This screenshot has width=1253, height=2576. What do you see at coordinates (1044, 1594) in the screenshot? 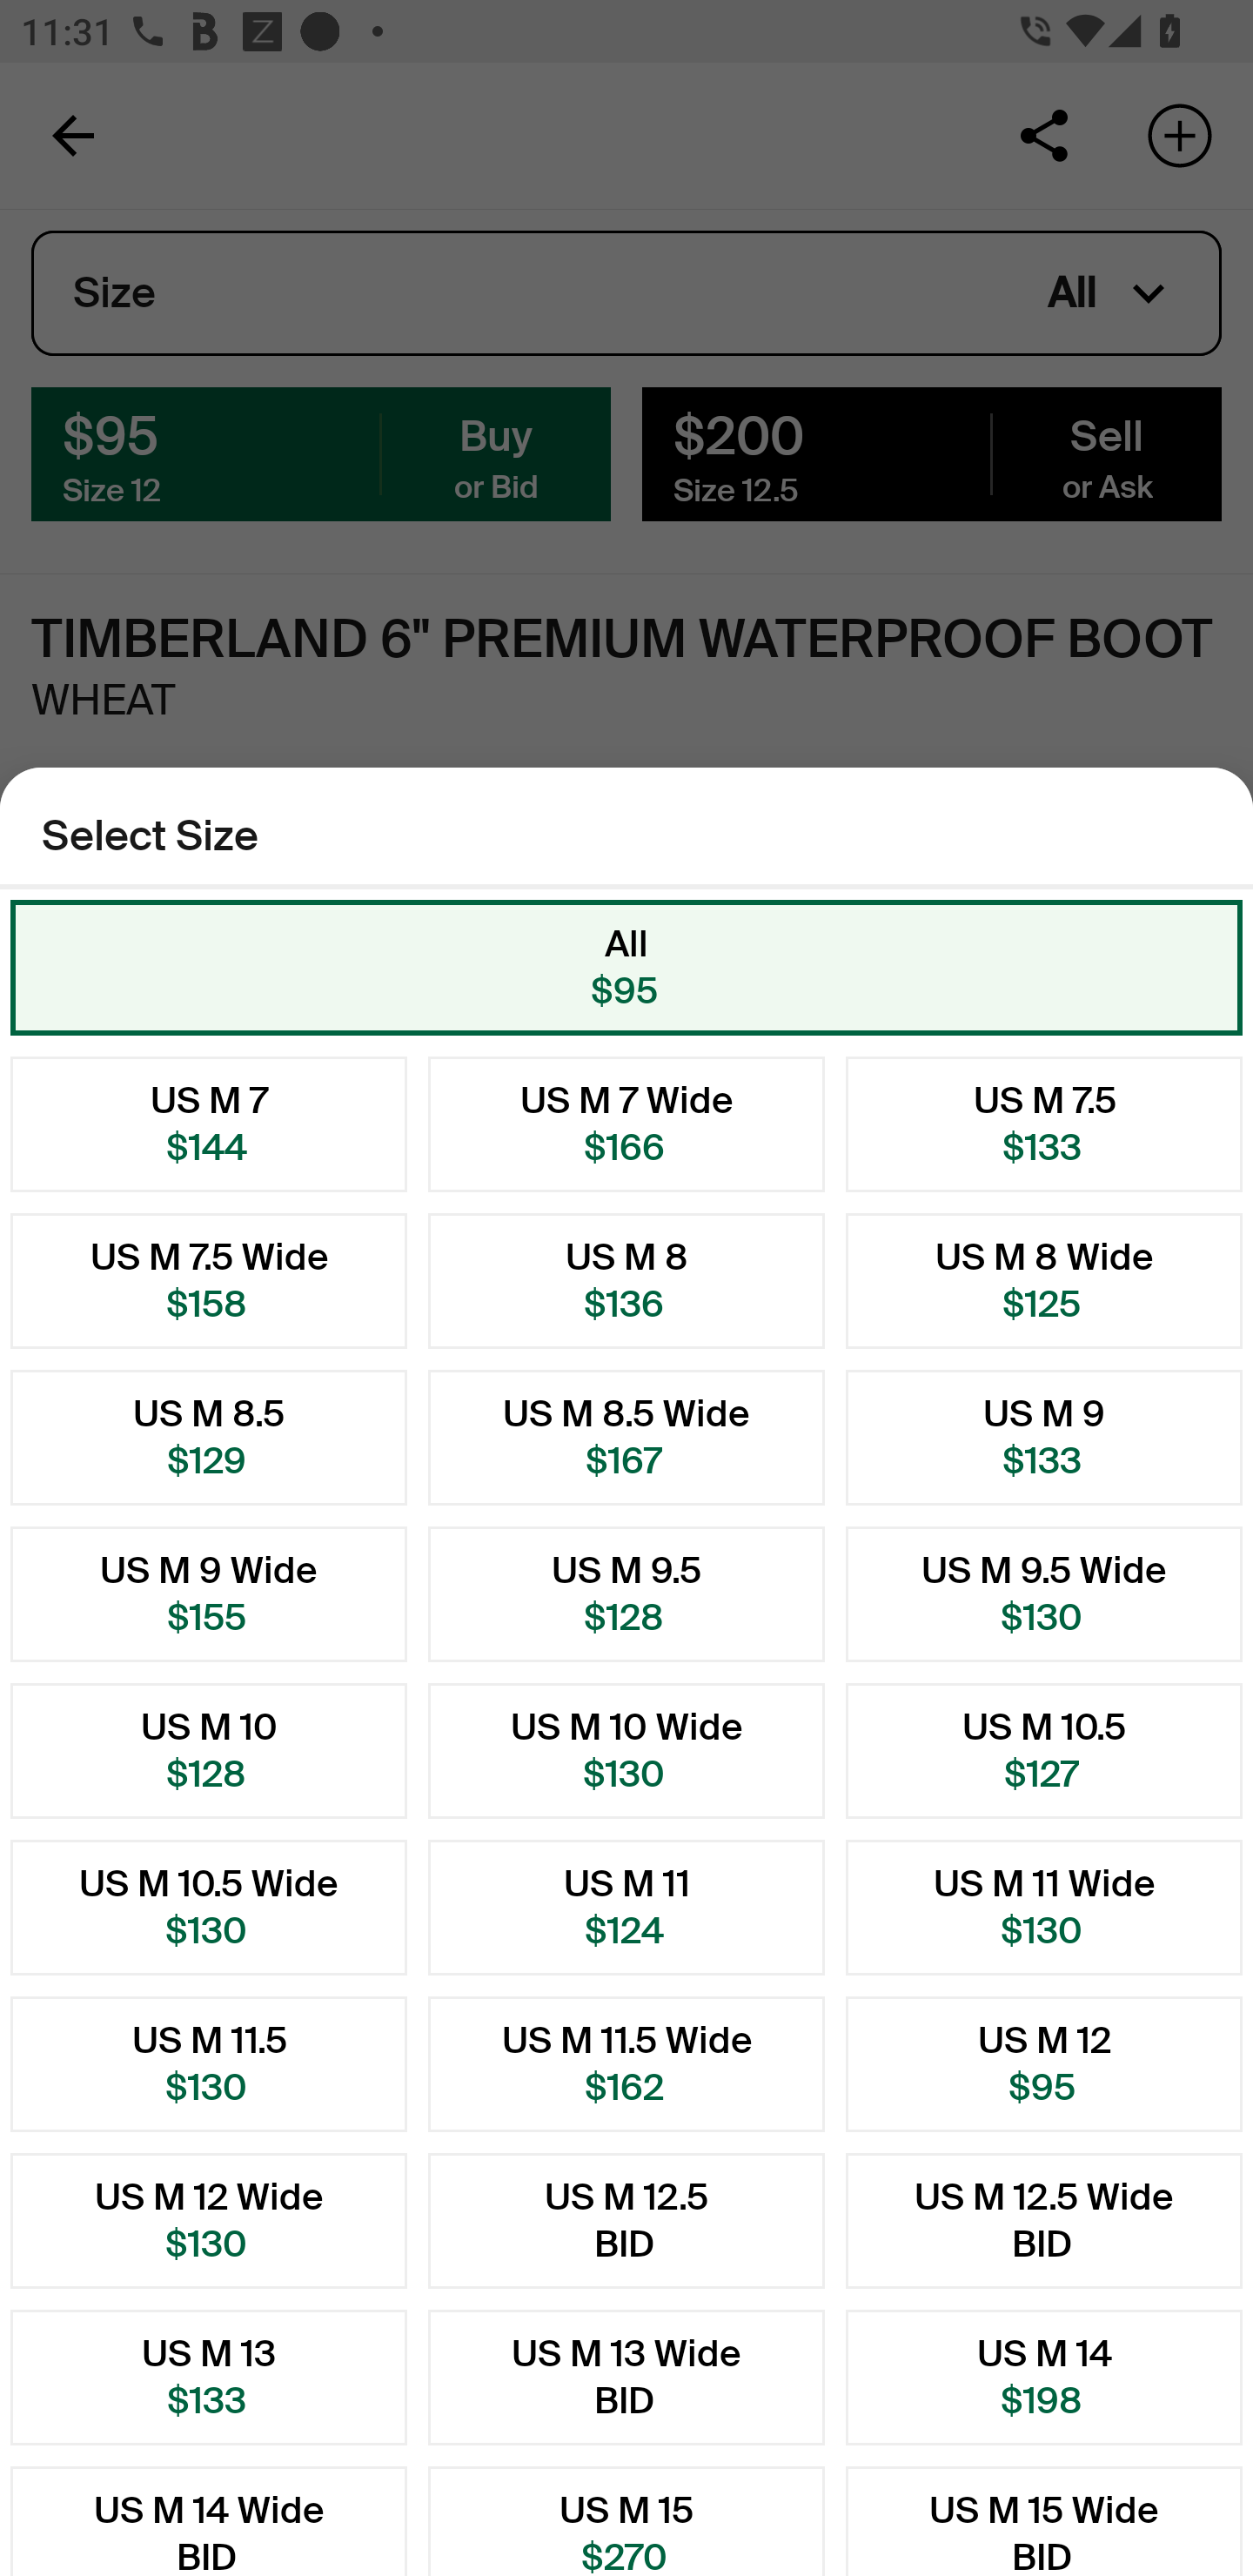
I see `US M 9.5 Wide $130` at bounding box center [1044, 1594].